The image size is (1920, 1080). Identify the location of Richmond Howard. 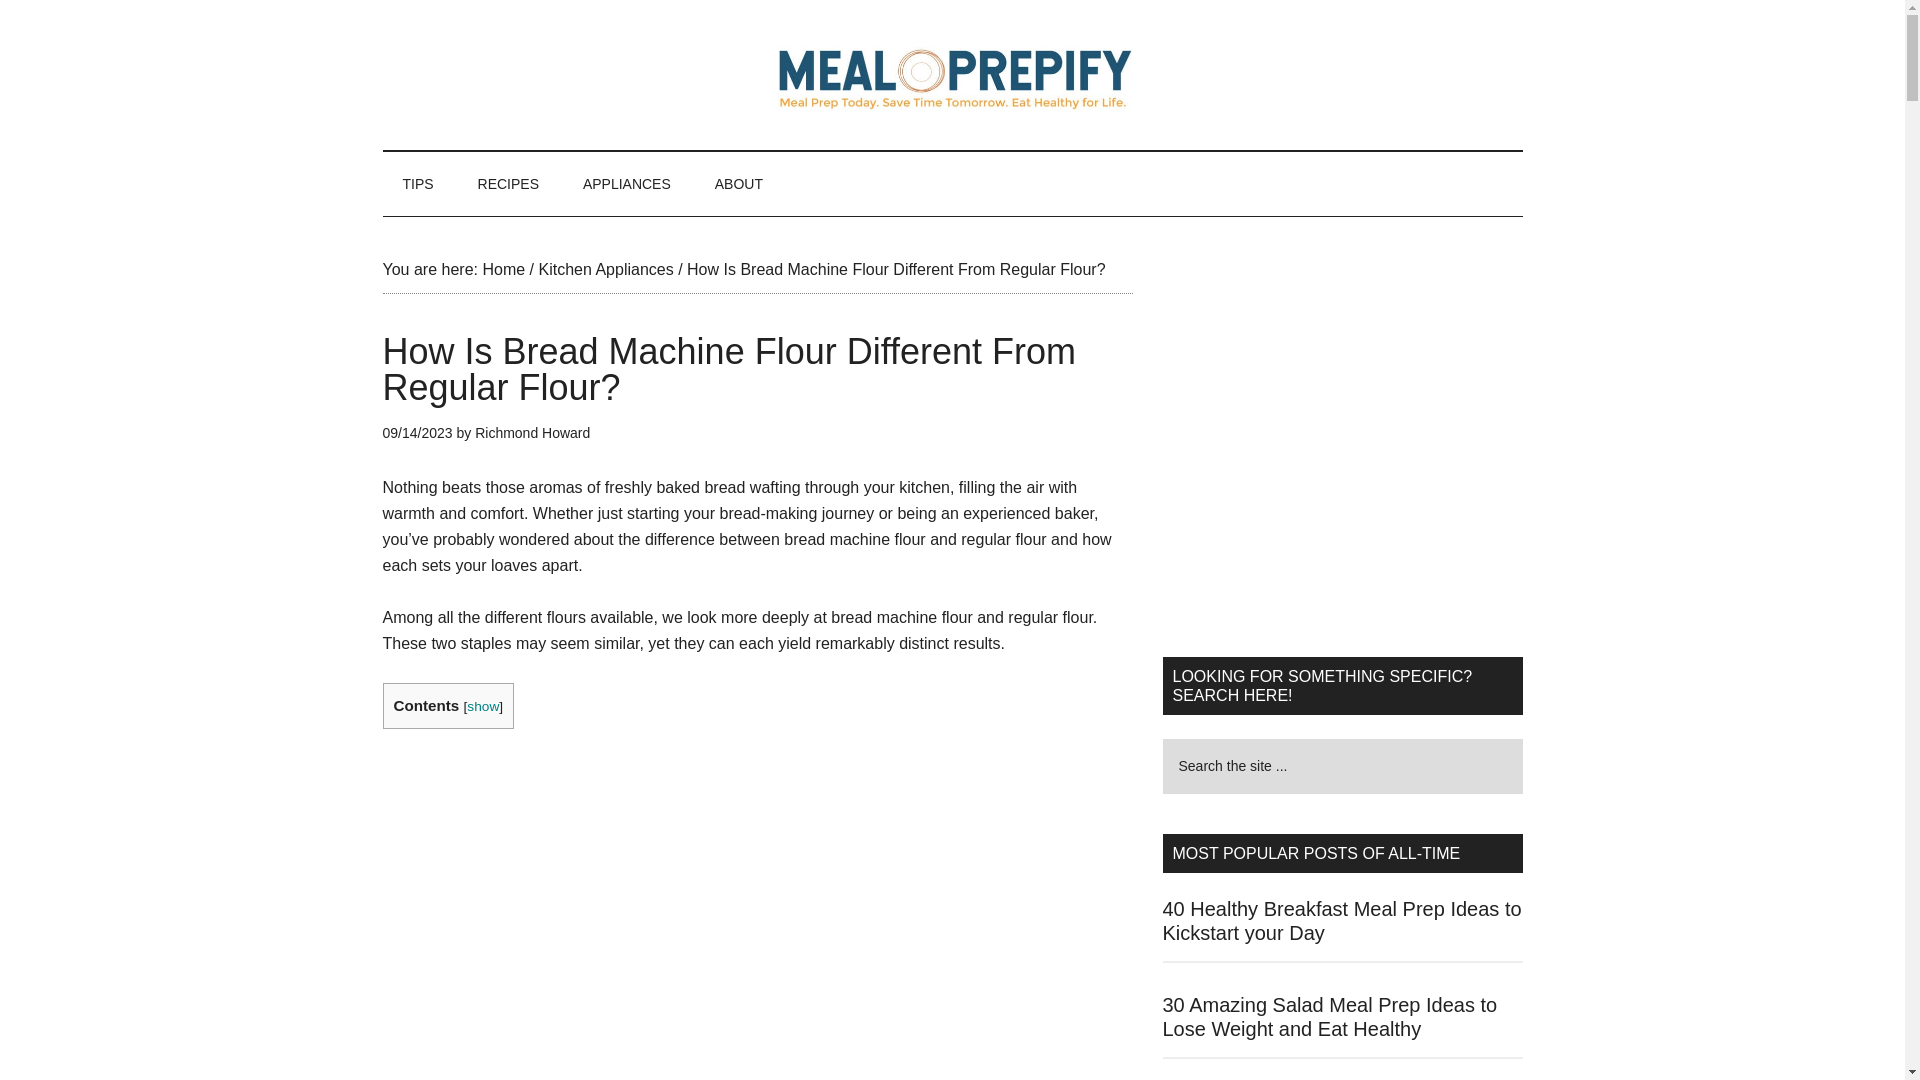
(532, 432).